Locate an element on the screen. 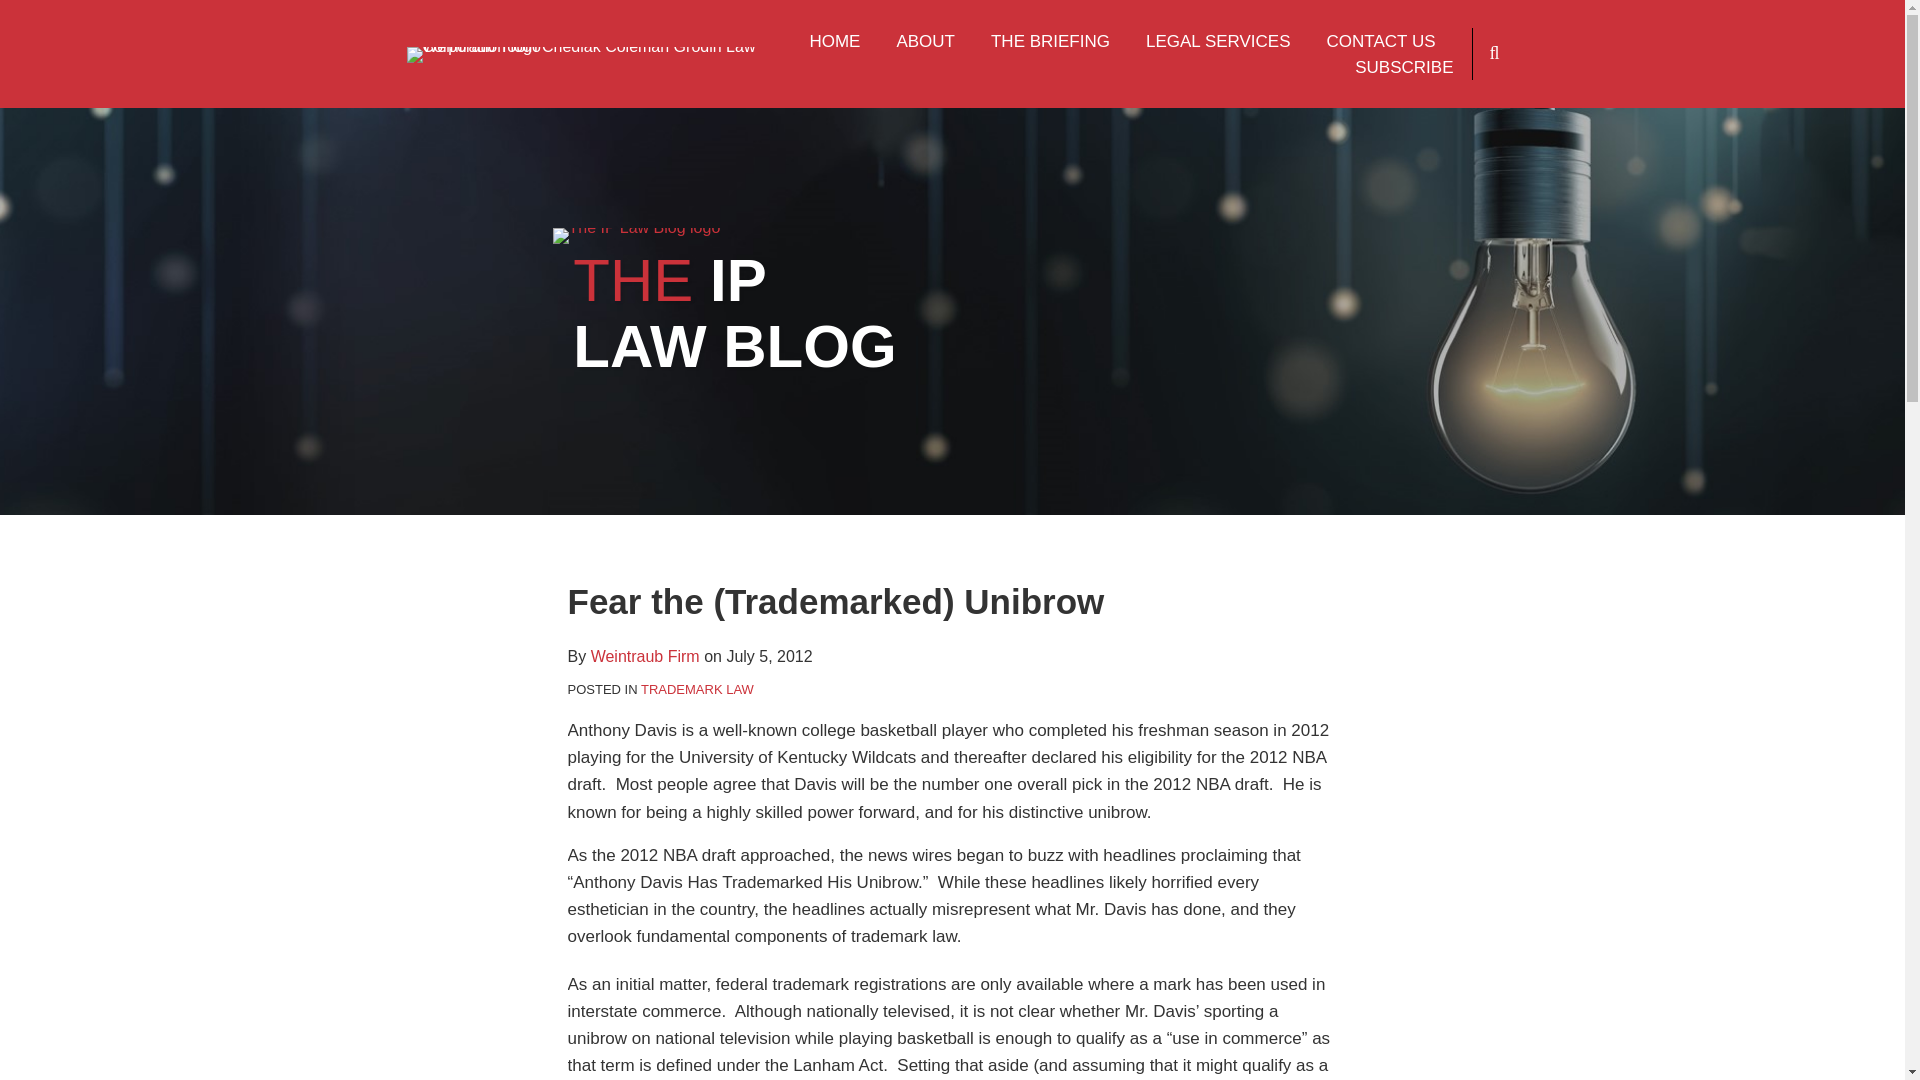 The height and width of the screenshot is (1080, 1920). THE BRIEFING is located at coordinates (1050, 42).